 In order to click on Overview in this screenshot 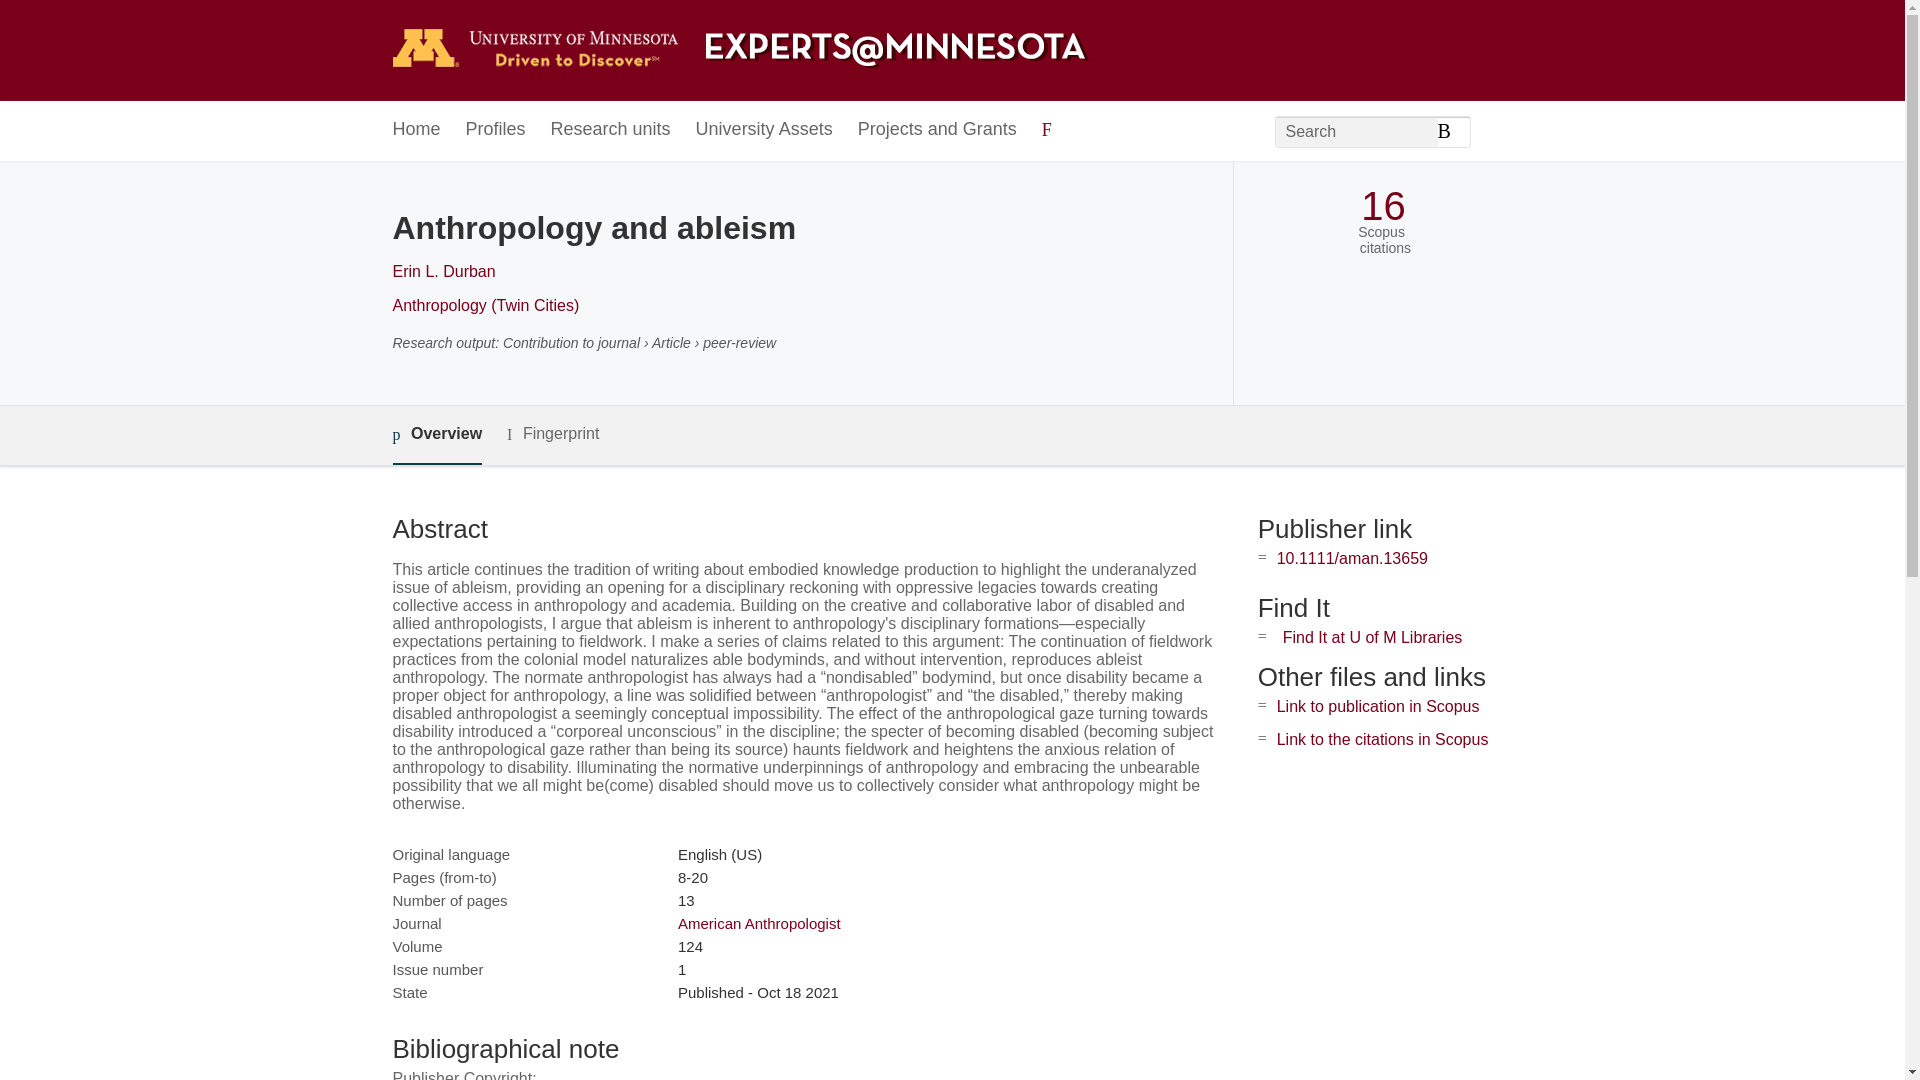, I will do `click(436, 436)`.